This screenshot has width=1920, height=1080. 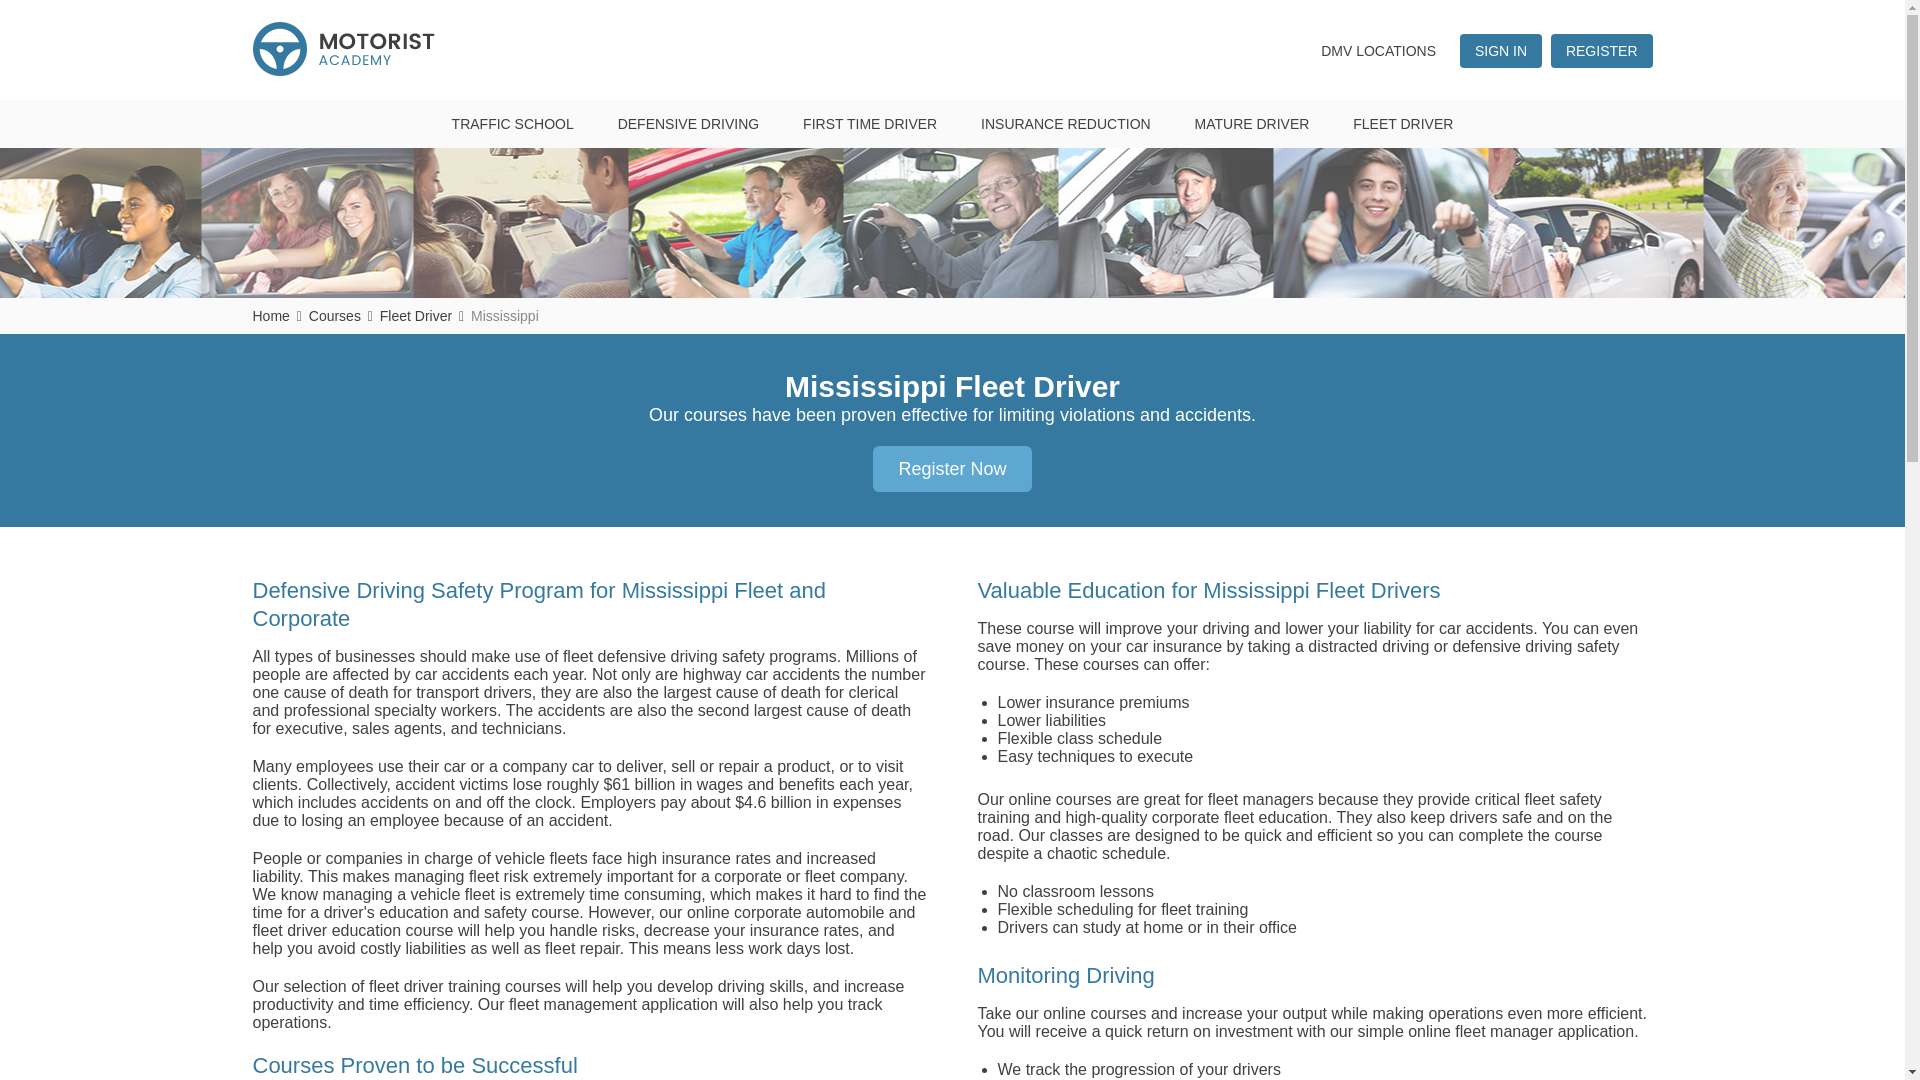 What do you see at coordinates (688, 124) in the screenshot?
I see `DEFENSIVE DRIVING` at bounding box center [688, 124].